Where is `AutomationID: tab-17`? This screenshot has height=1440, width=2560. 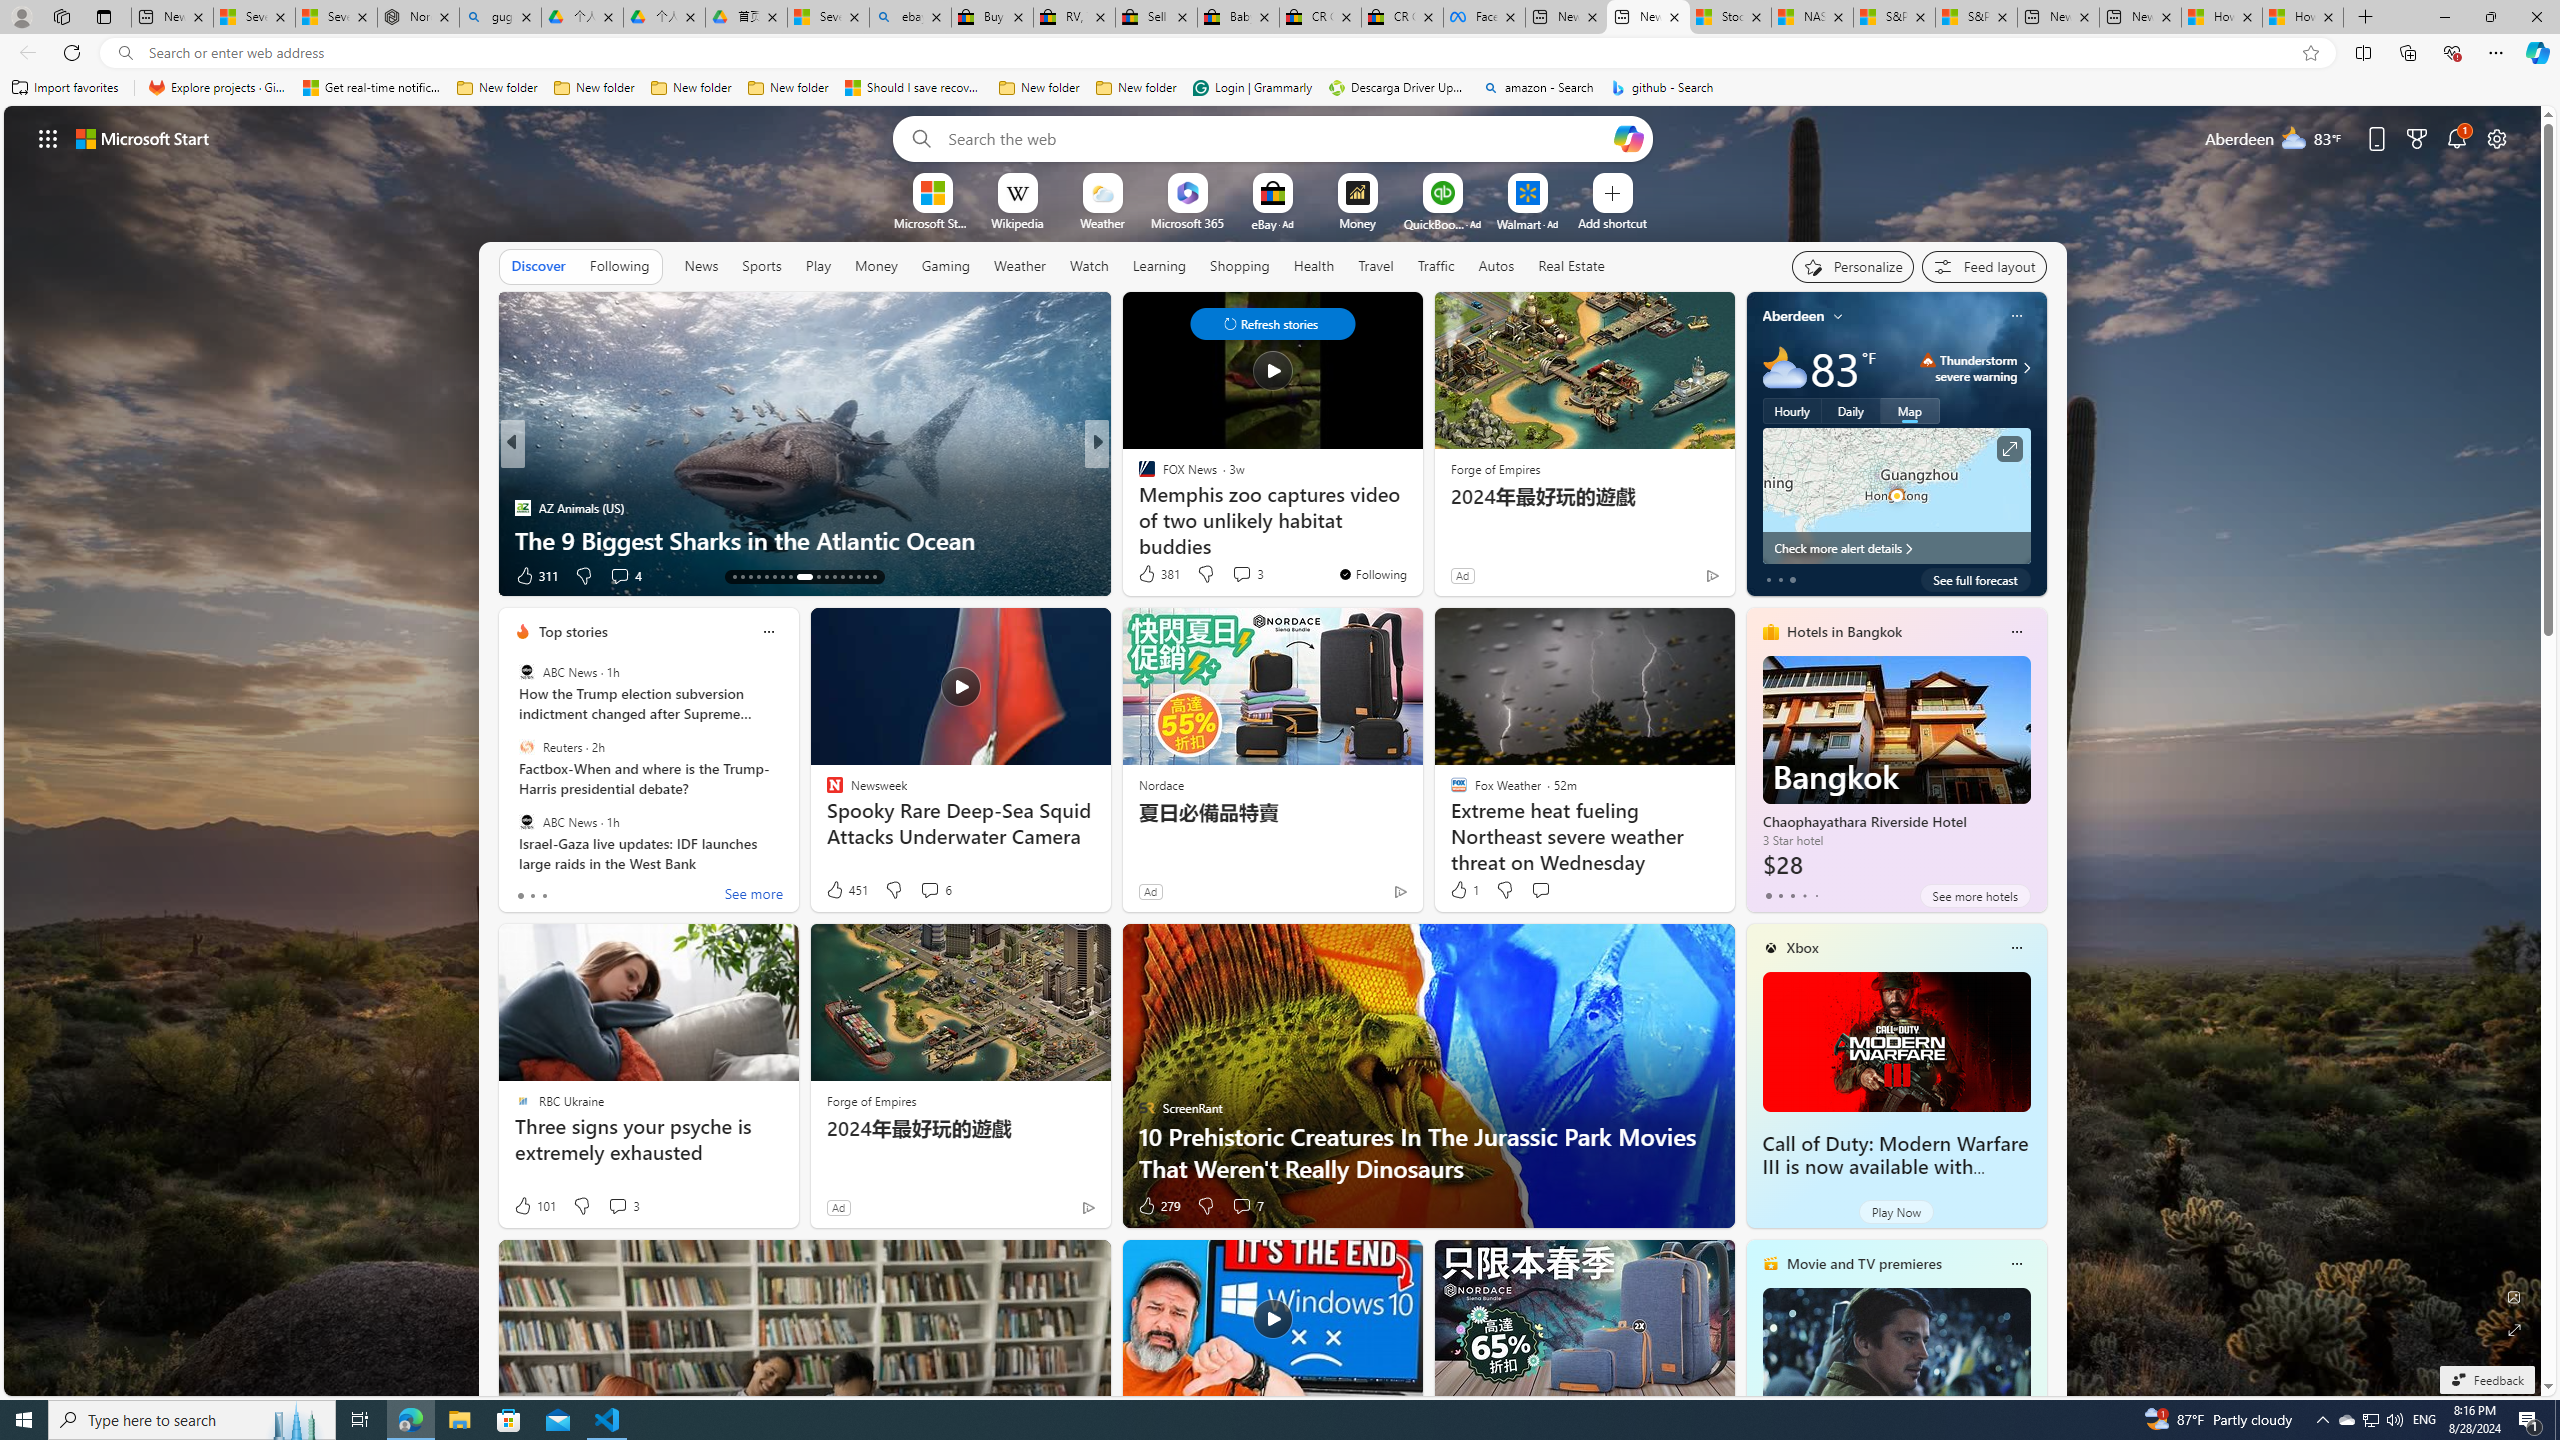 AutomationID: tab-17 is located at coordinates (766, 577).